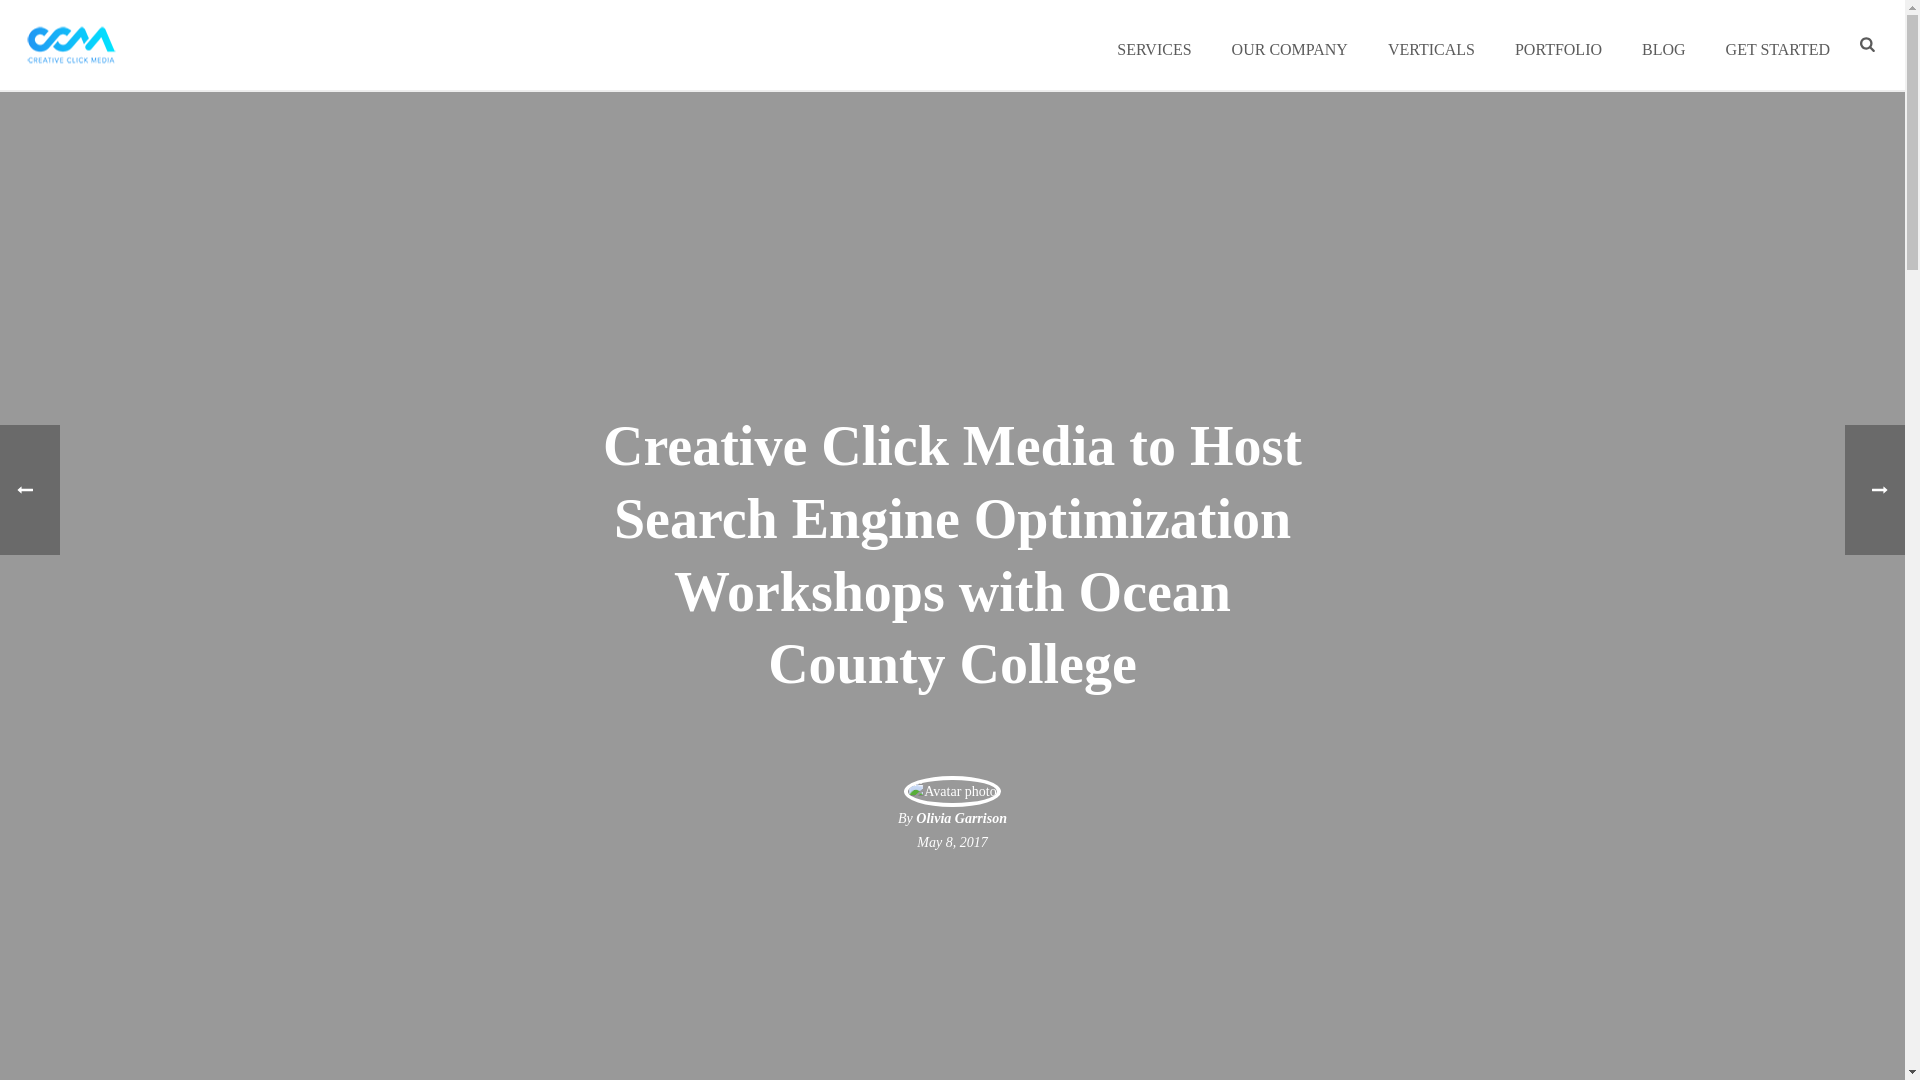  What do you see at coordinates (1778, 44) in the screenshot?
I see `GET STARTED` at bounding box center [1778, 44].